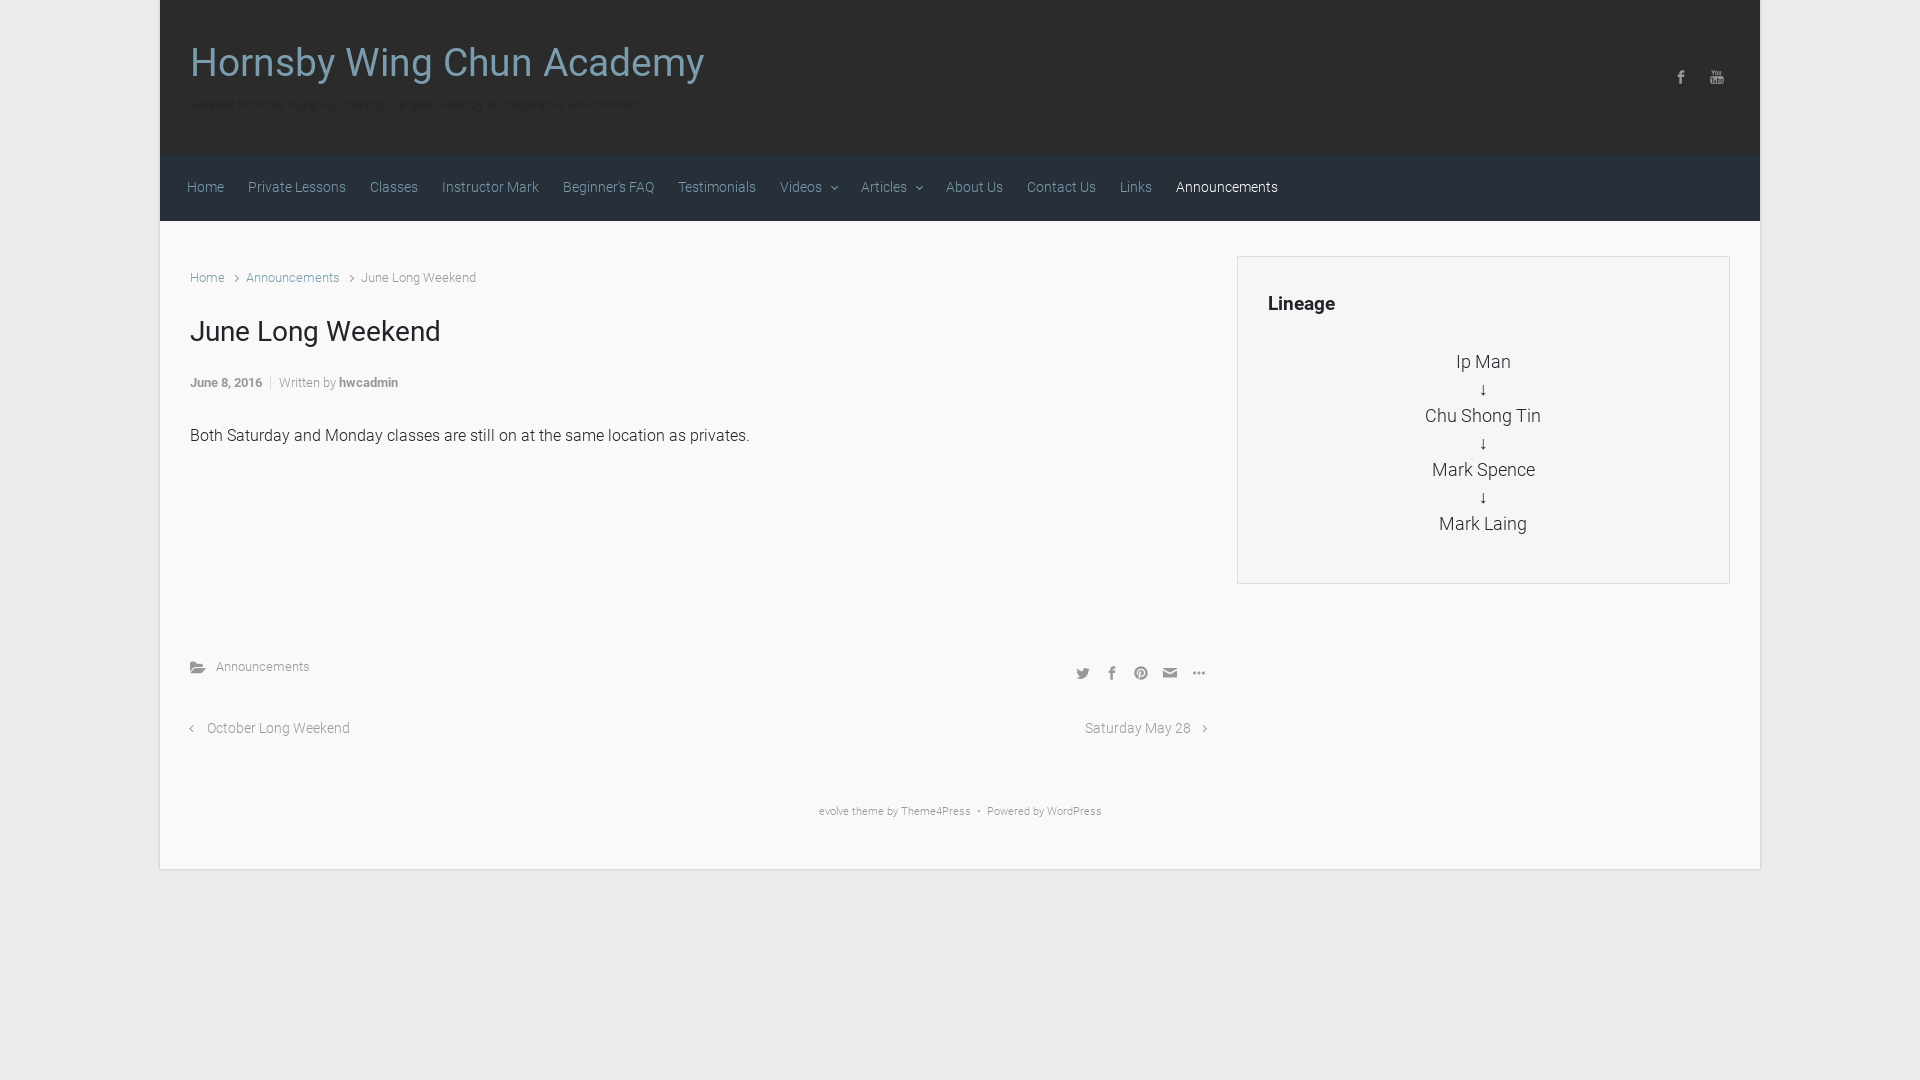 This screenshot has width=1920, height=1080. Describe the element at coordinates (263, 666) in the screenshot. I see `Announcements` at that location.